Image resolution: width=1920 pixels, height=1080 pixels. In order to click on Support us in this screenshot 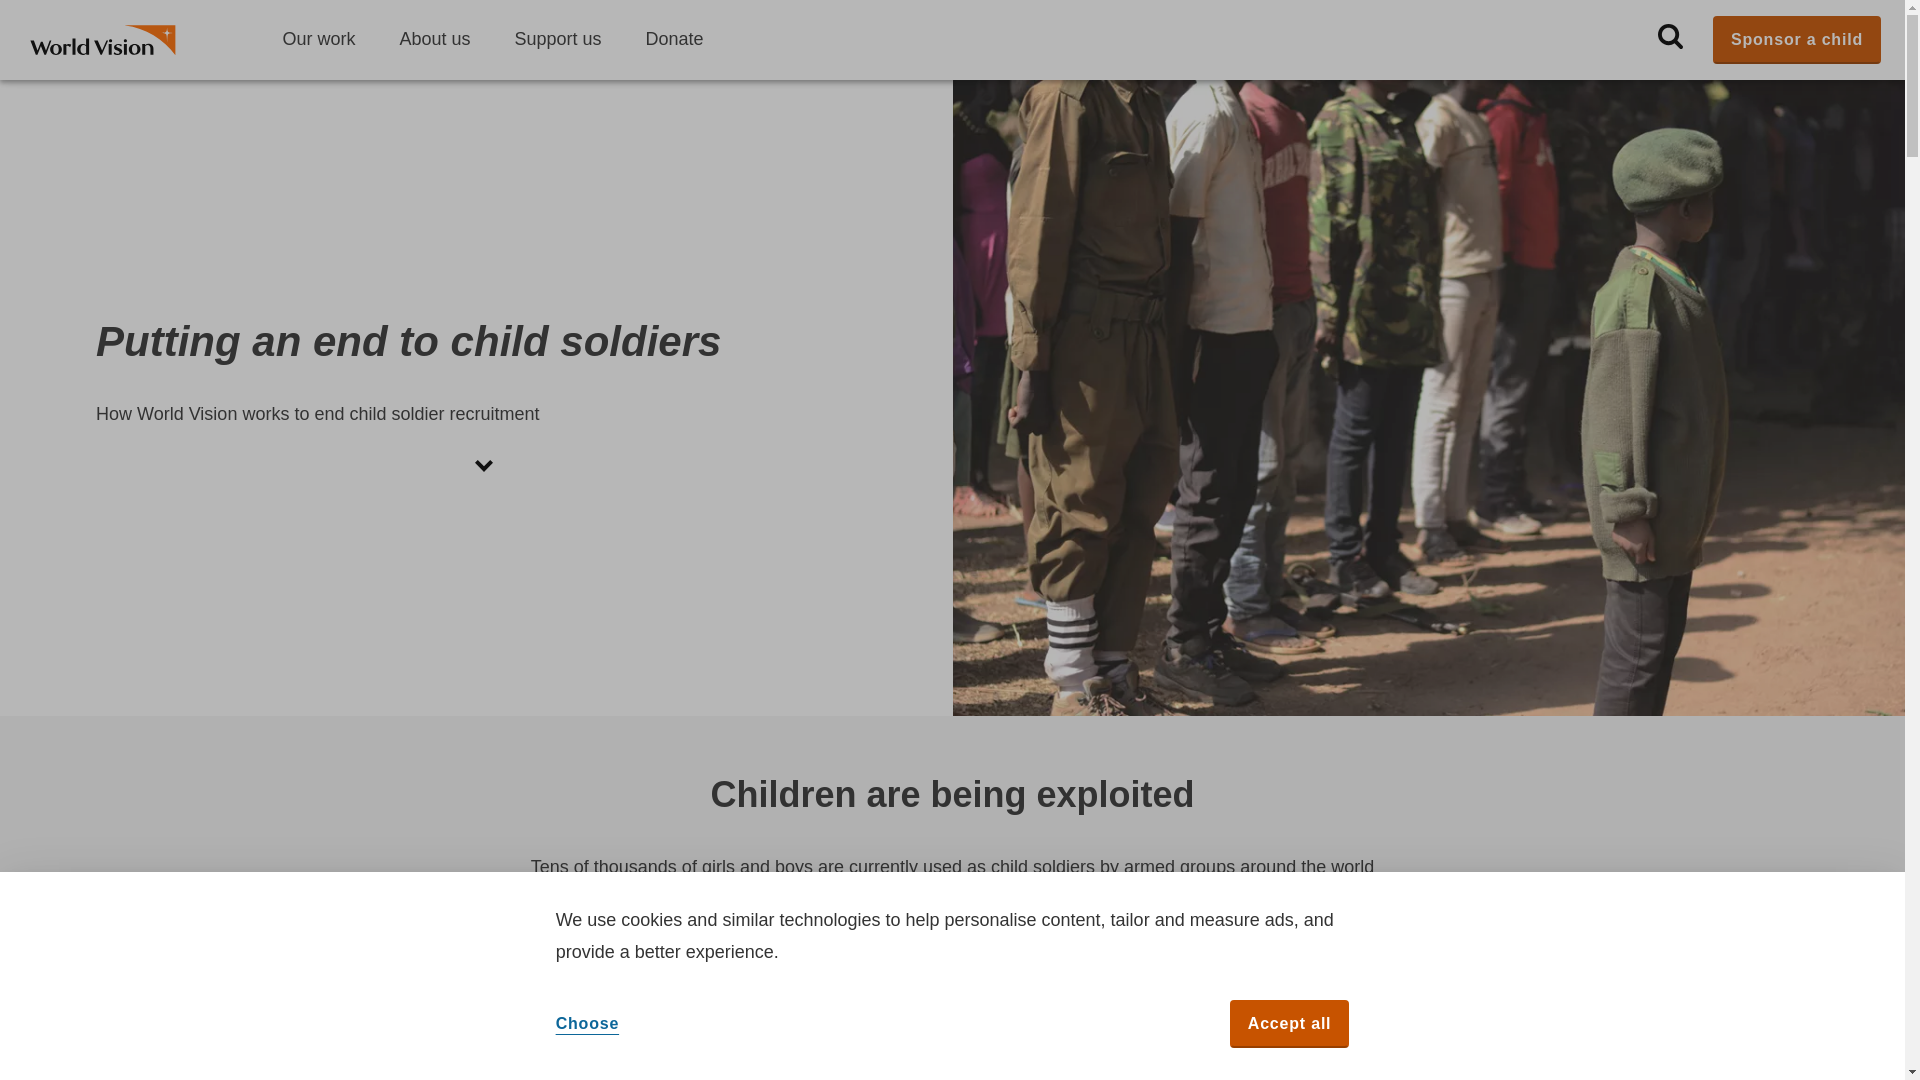, I will do `click(556, 40)`.